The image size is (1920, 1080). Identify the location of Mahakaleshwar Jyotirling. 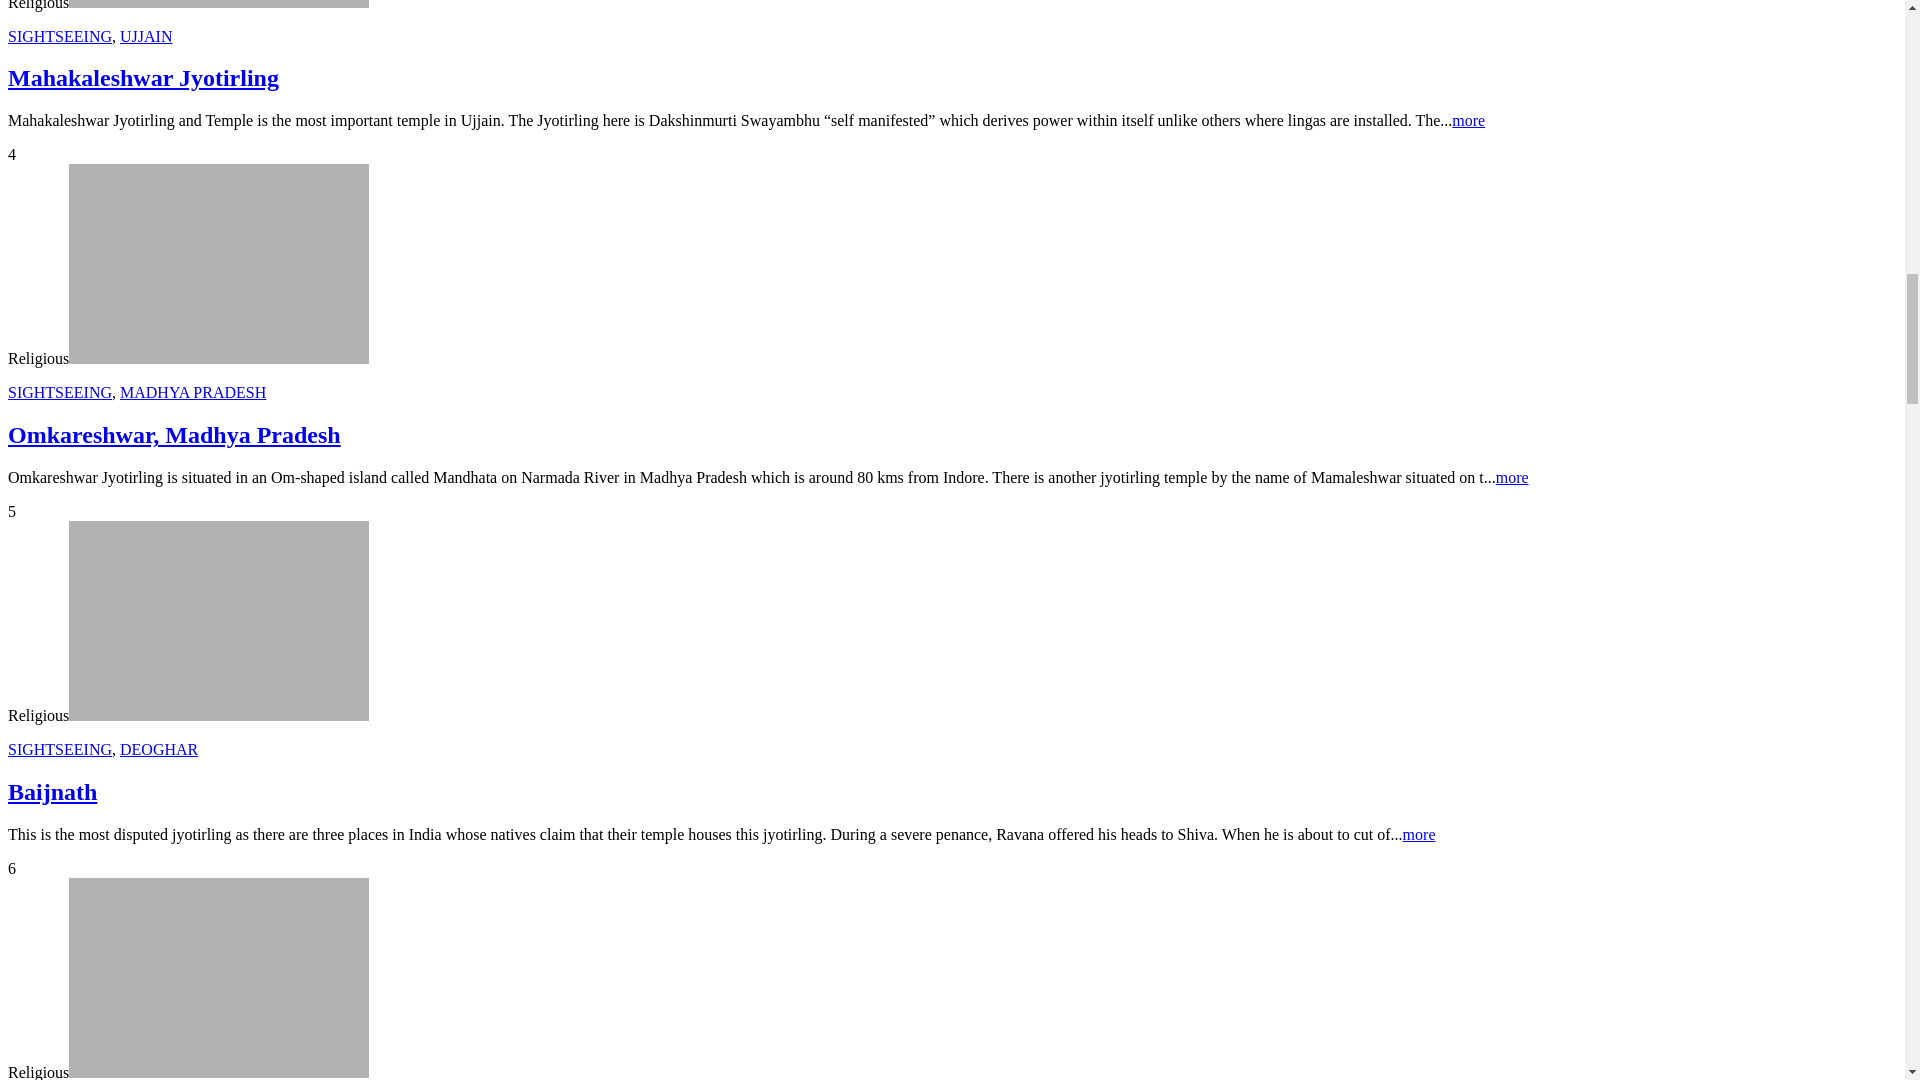
(218, 4).